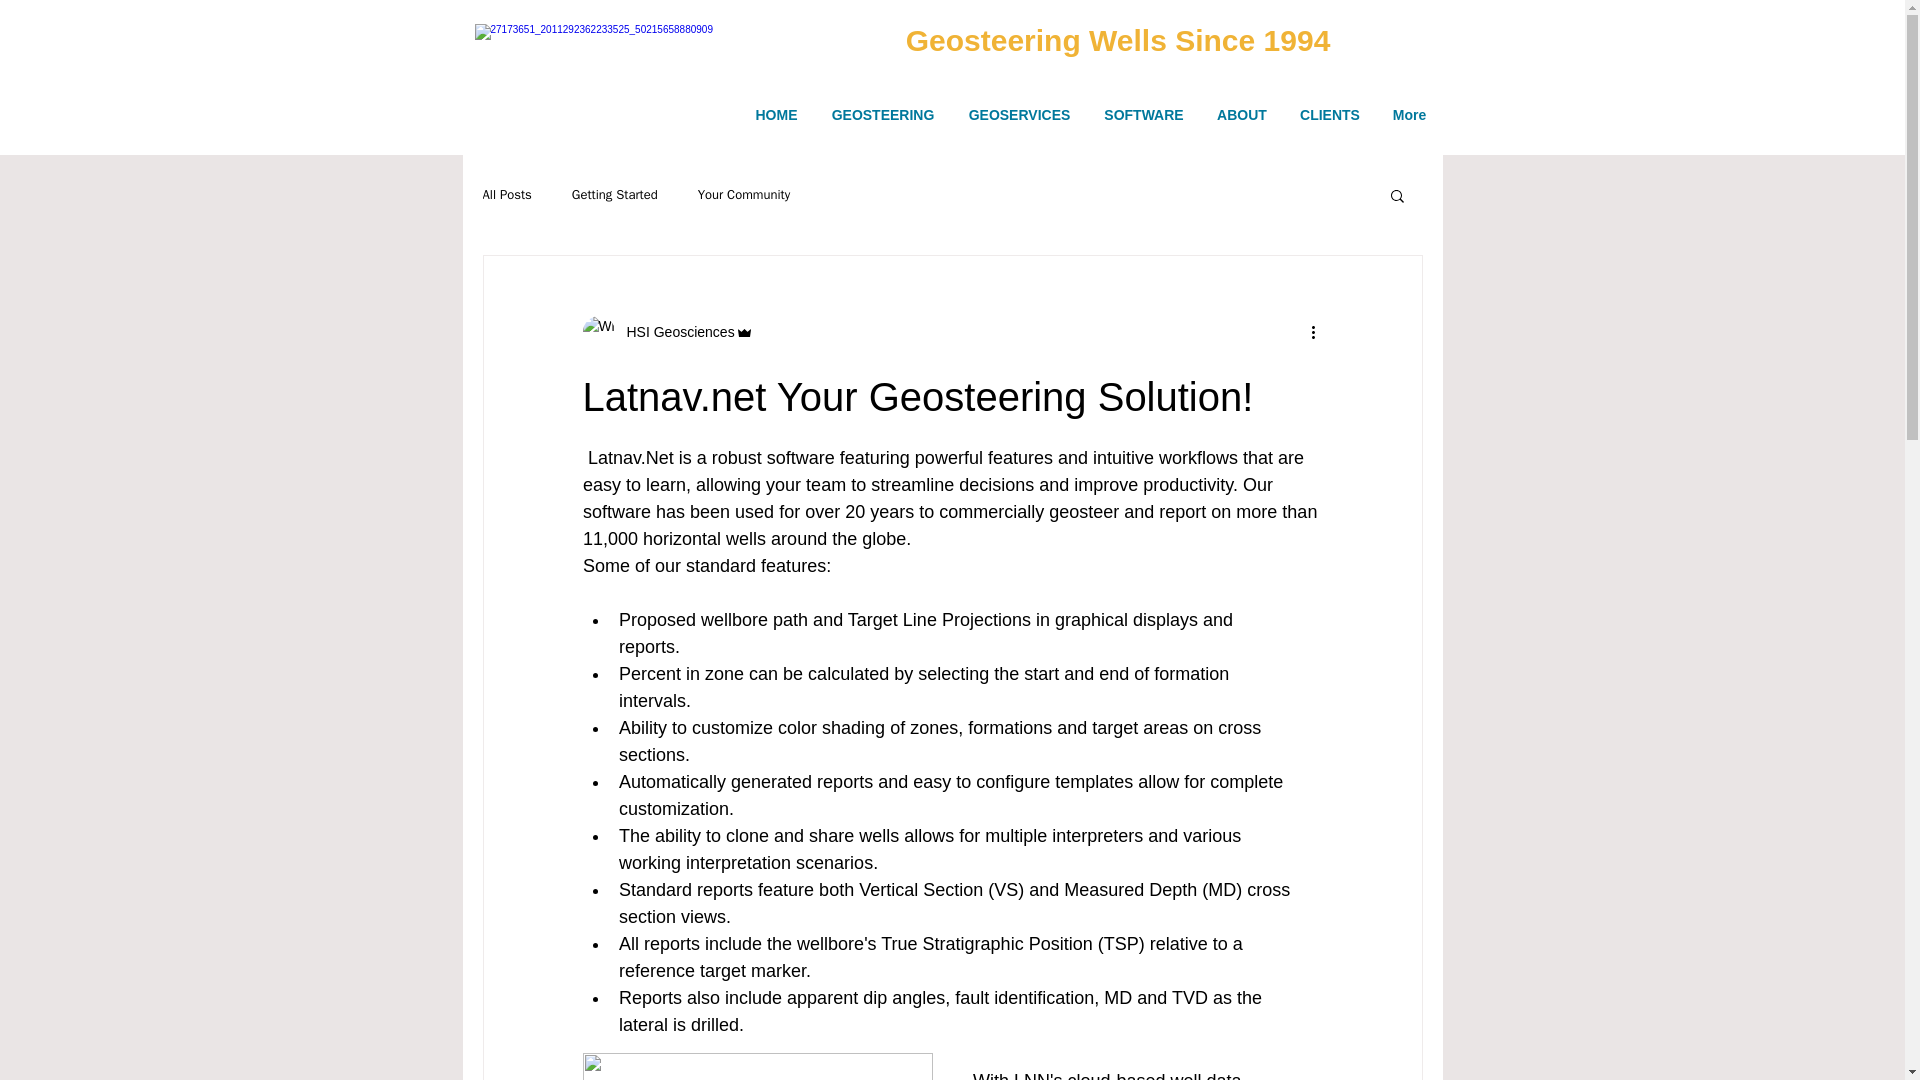 This screenshot has width=1920, height=1080. Describe the element at coordinates (1241, 115) in the screenshot. I see `ABOUT` at that location.